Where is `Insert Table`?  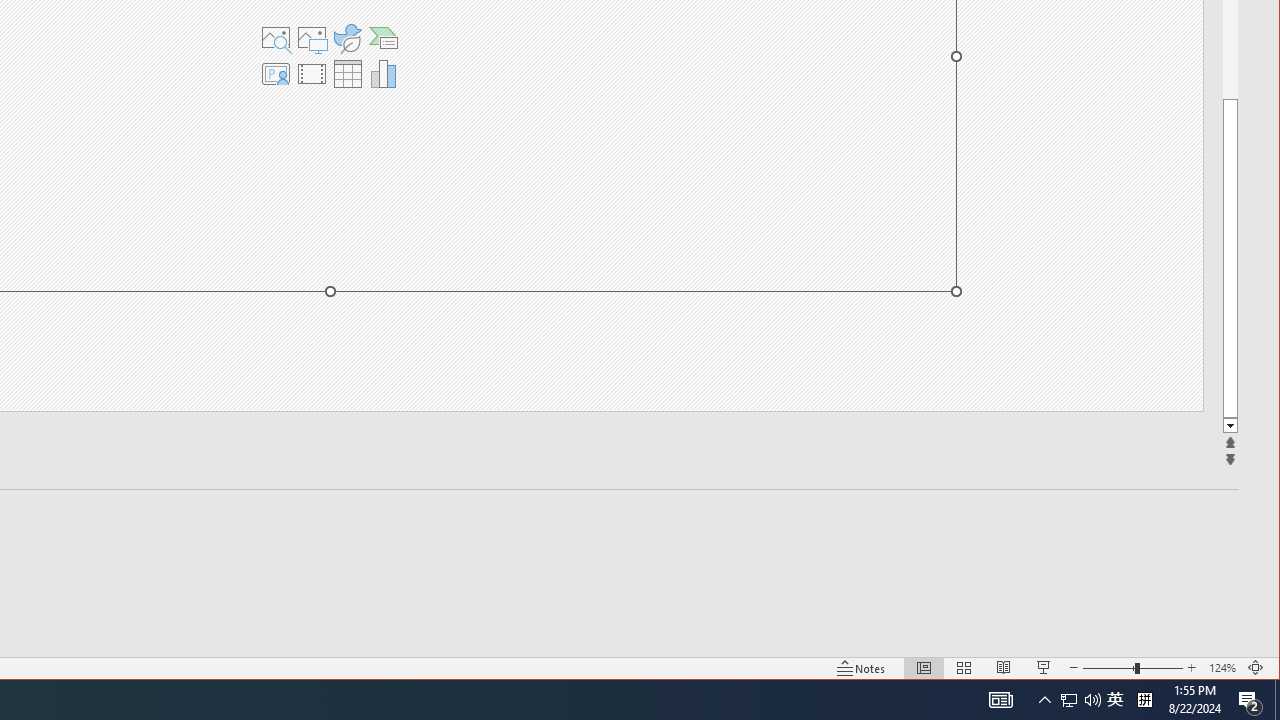
Insert Table is located at coordinates (347, 74).